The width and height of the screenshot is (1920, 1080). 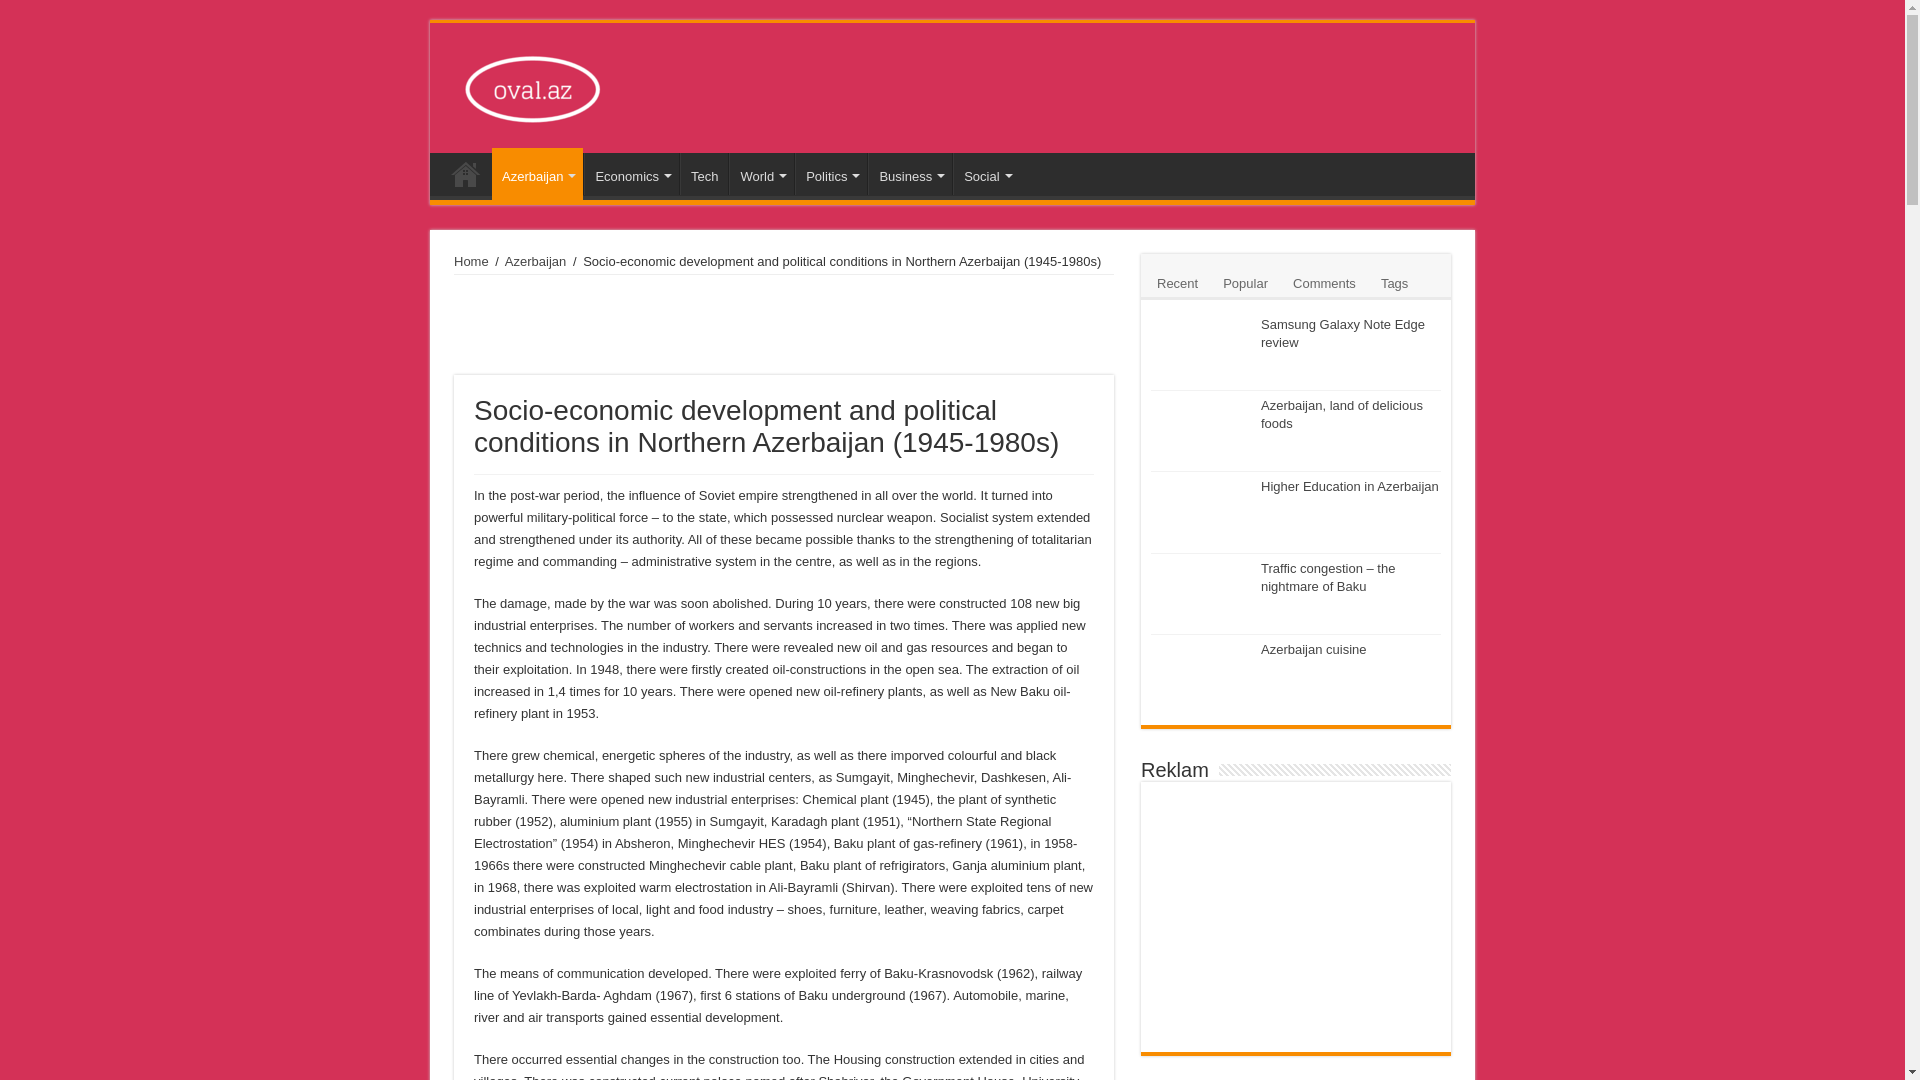 I want to click on Economics, so click(x=631, y=174).